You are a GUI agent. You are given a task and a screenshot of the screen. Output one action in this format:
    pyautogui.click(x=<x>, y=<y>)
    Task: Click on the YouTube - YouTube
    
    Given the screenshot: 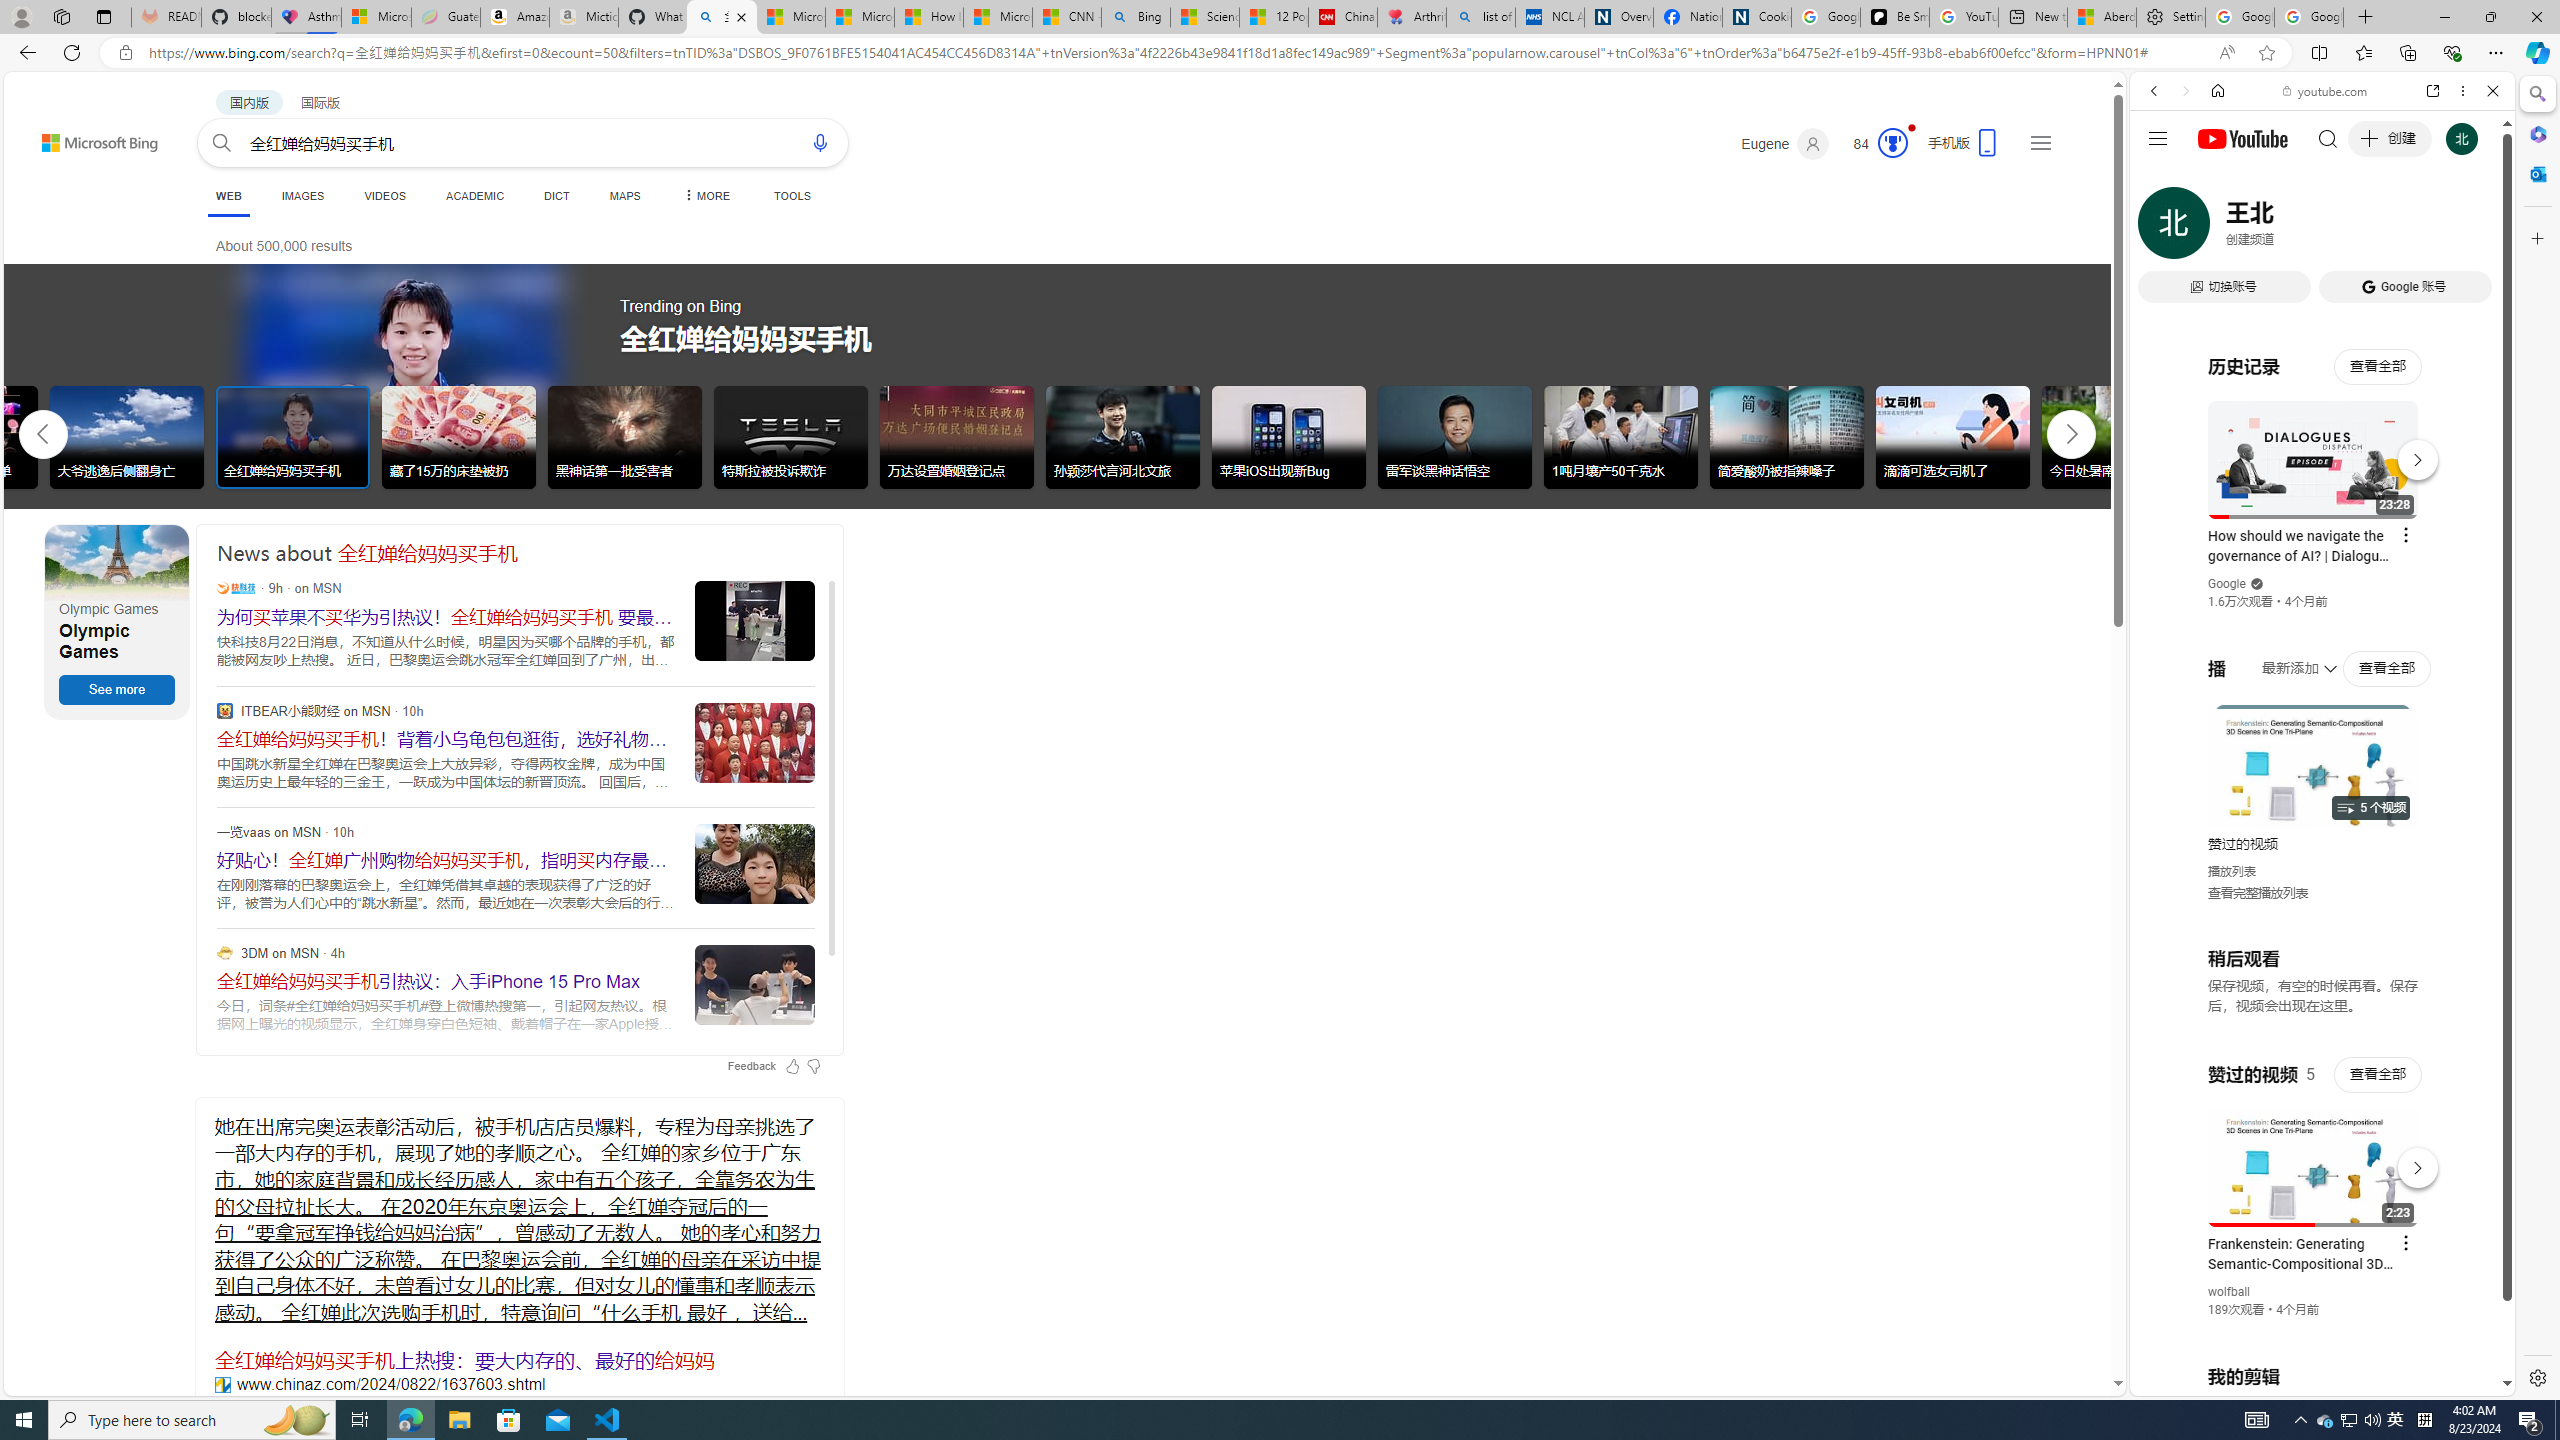 What is the action you would take?
    pyautogui.click(x=2314, y=986)
    